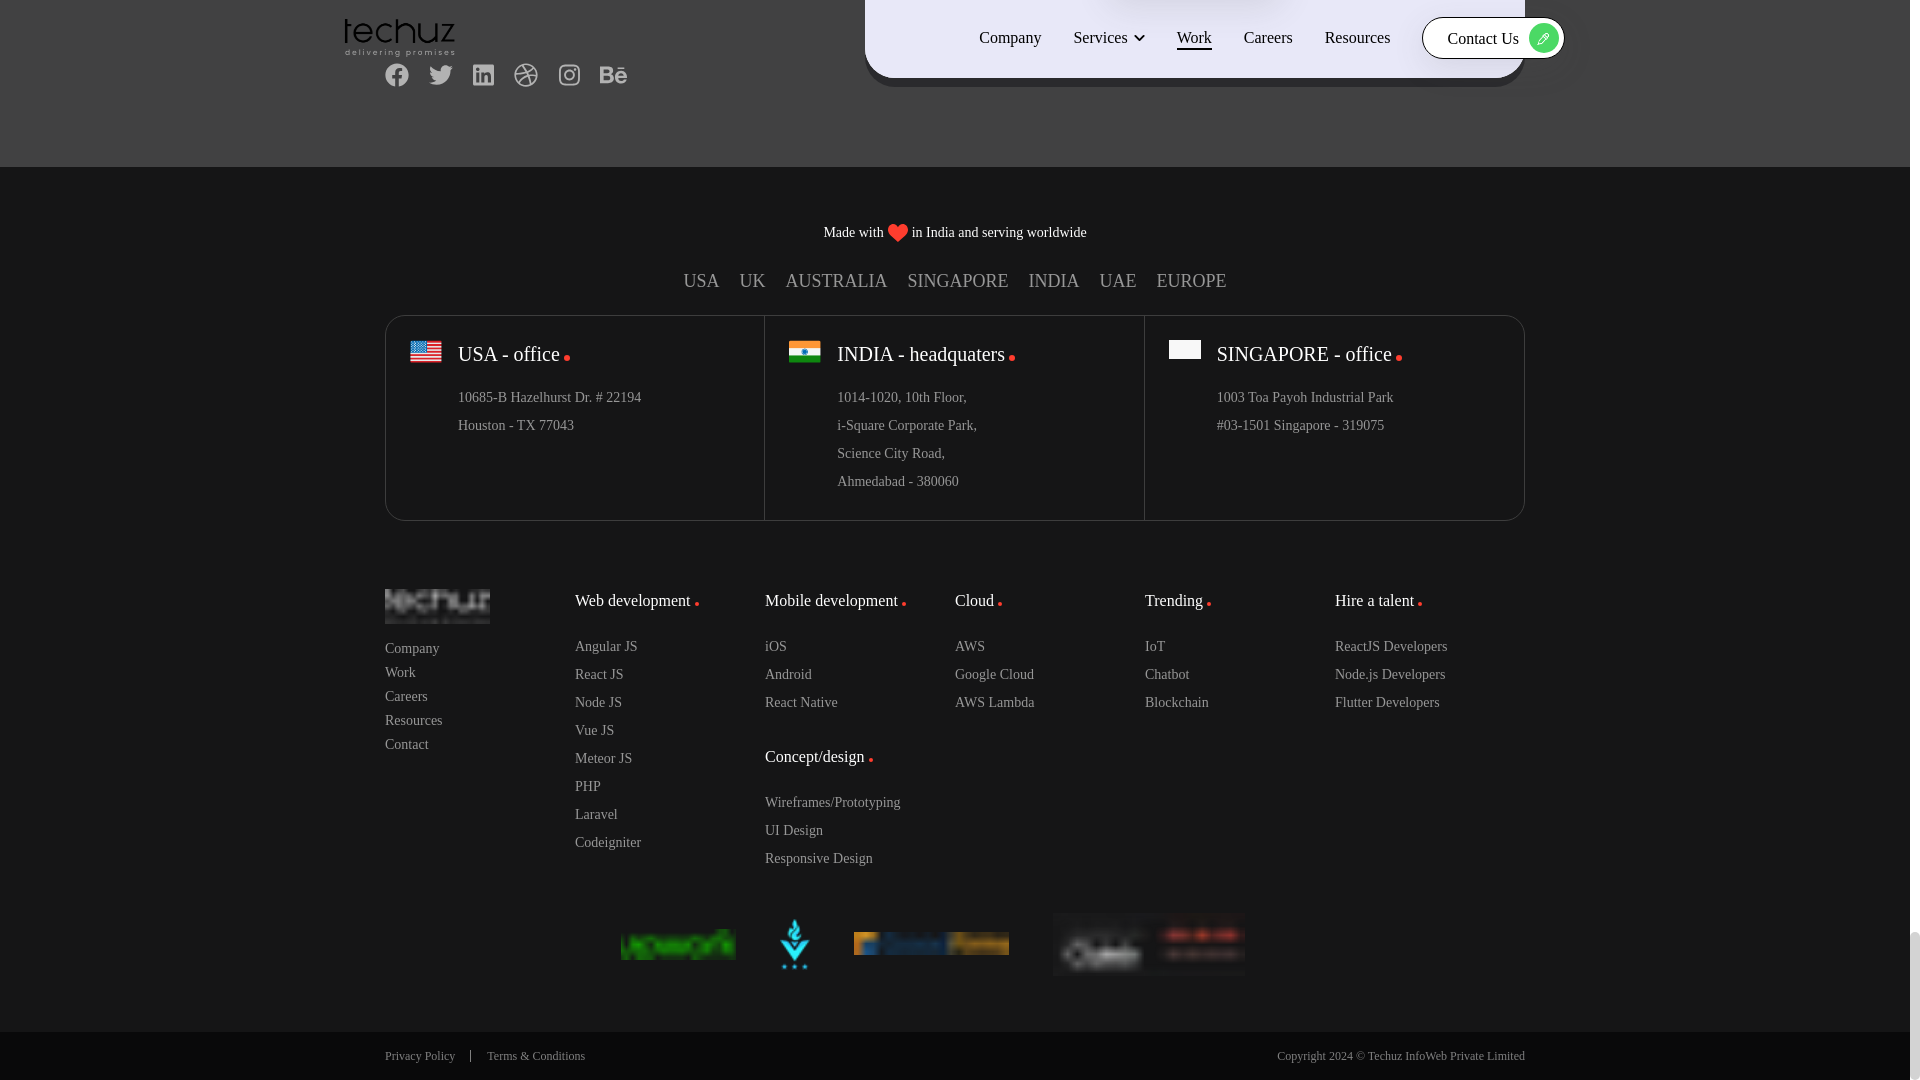  I want to click on Contact, so click(480, 744).